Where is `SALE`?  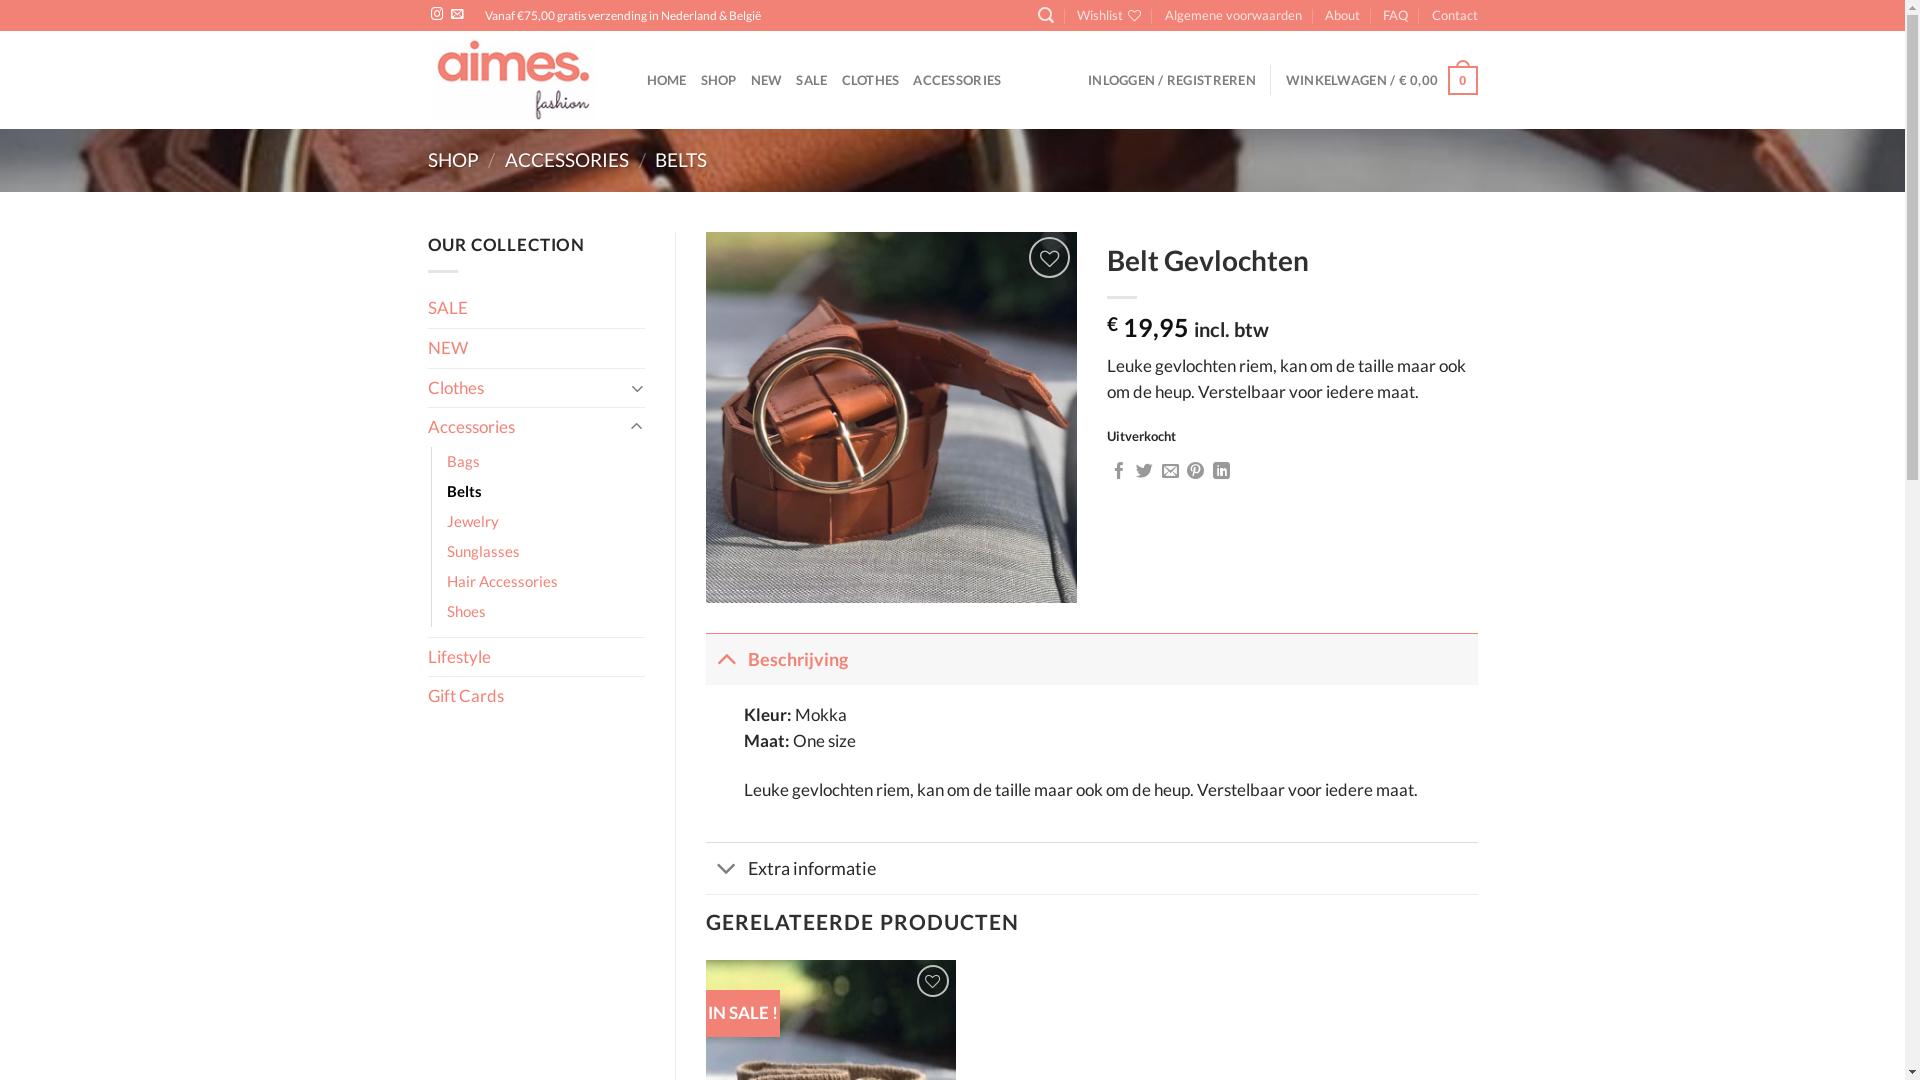
SALE is located at coordinates (812, 80).